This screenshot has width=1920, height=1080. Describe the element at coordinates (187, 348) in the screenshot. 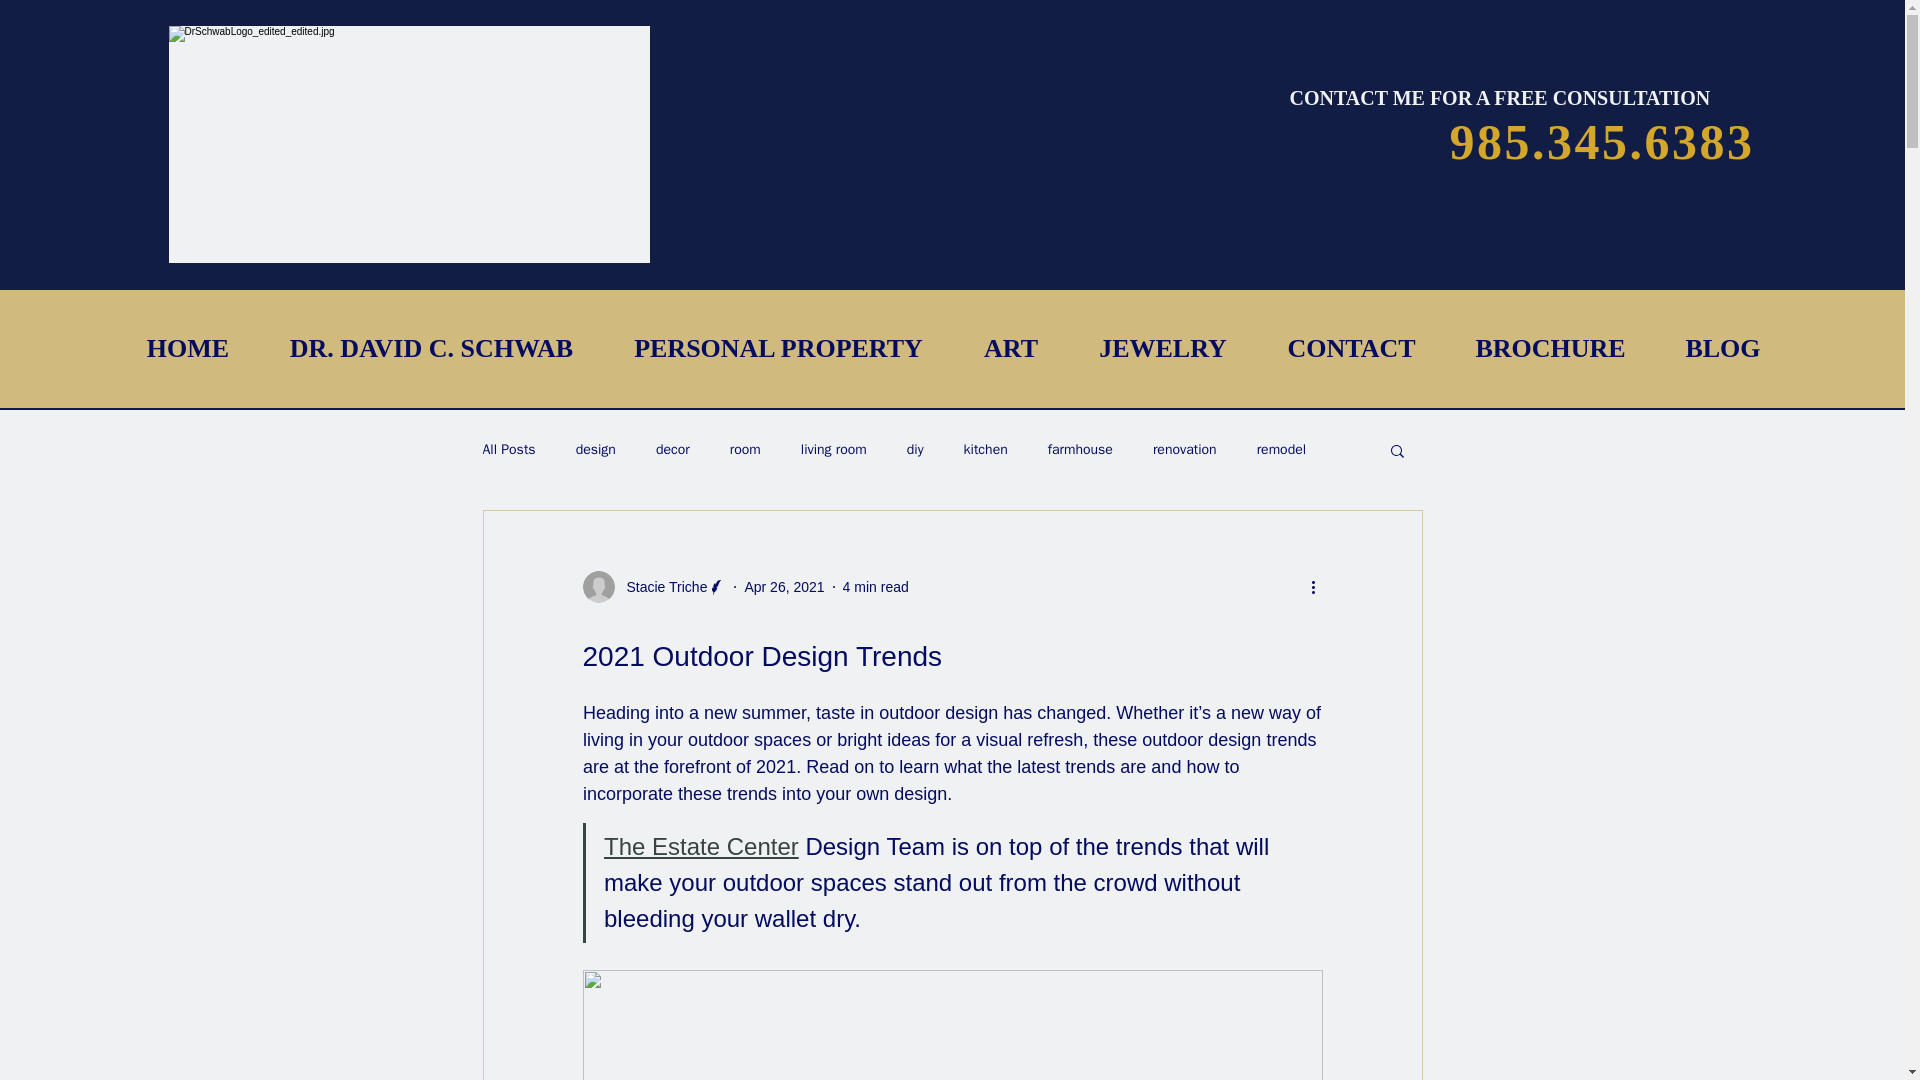

I see `HOME` at that location.